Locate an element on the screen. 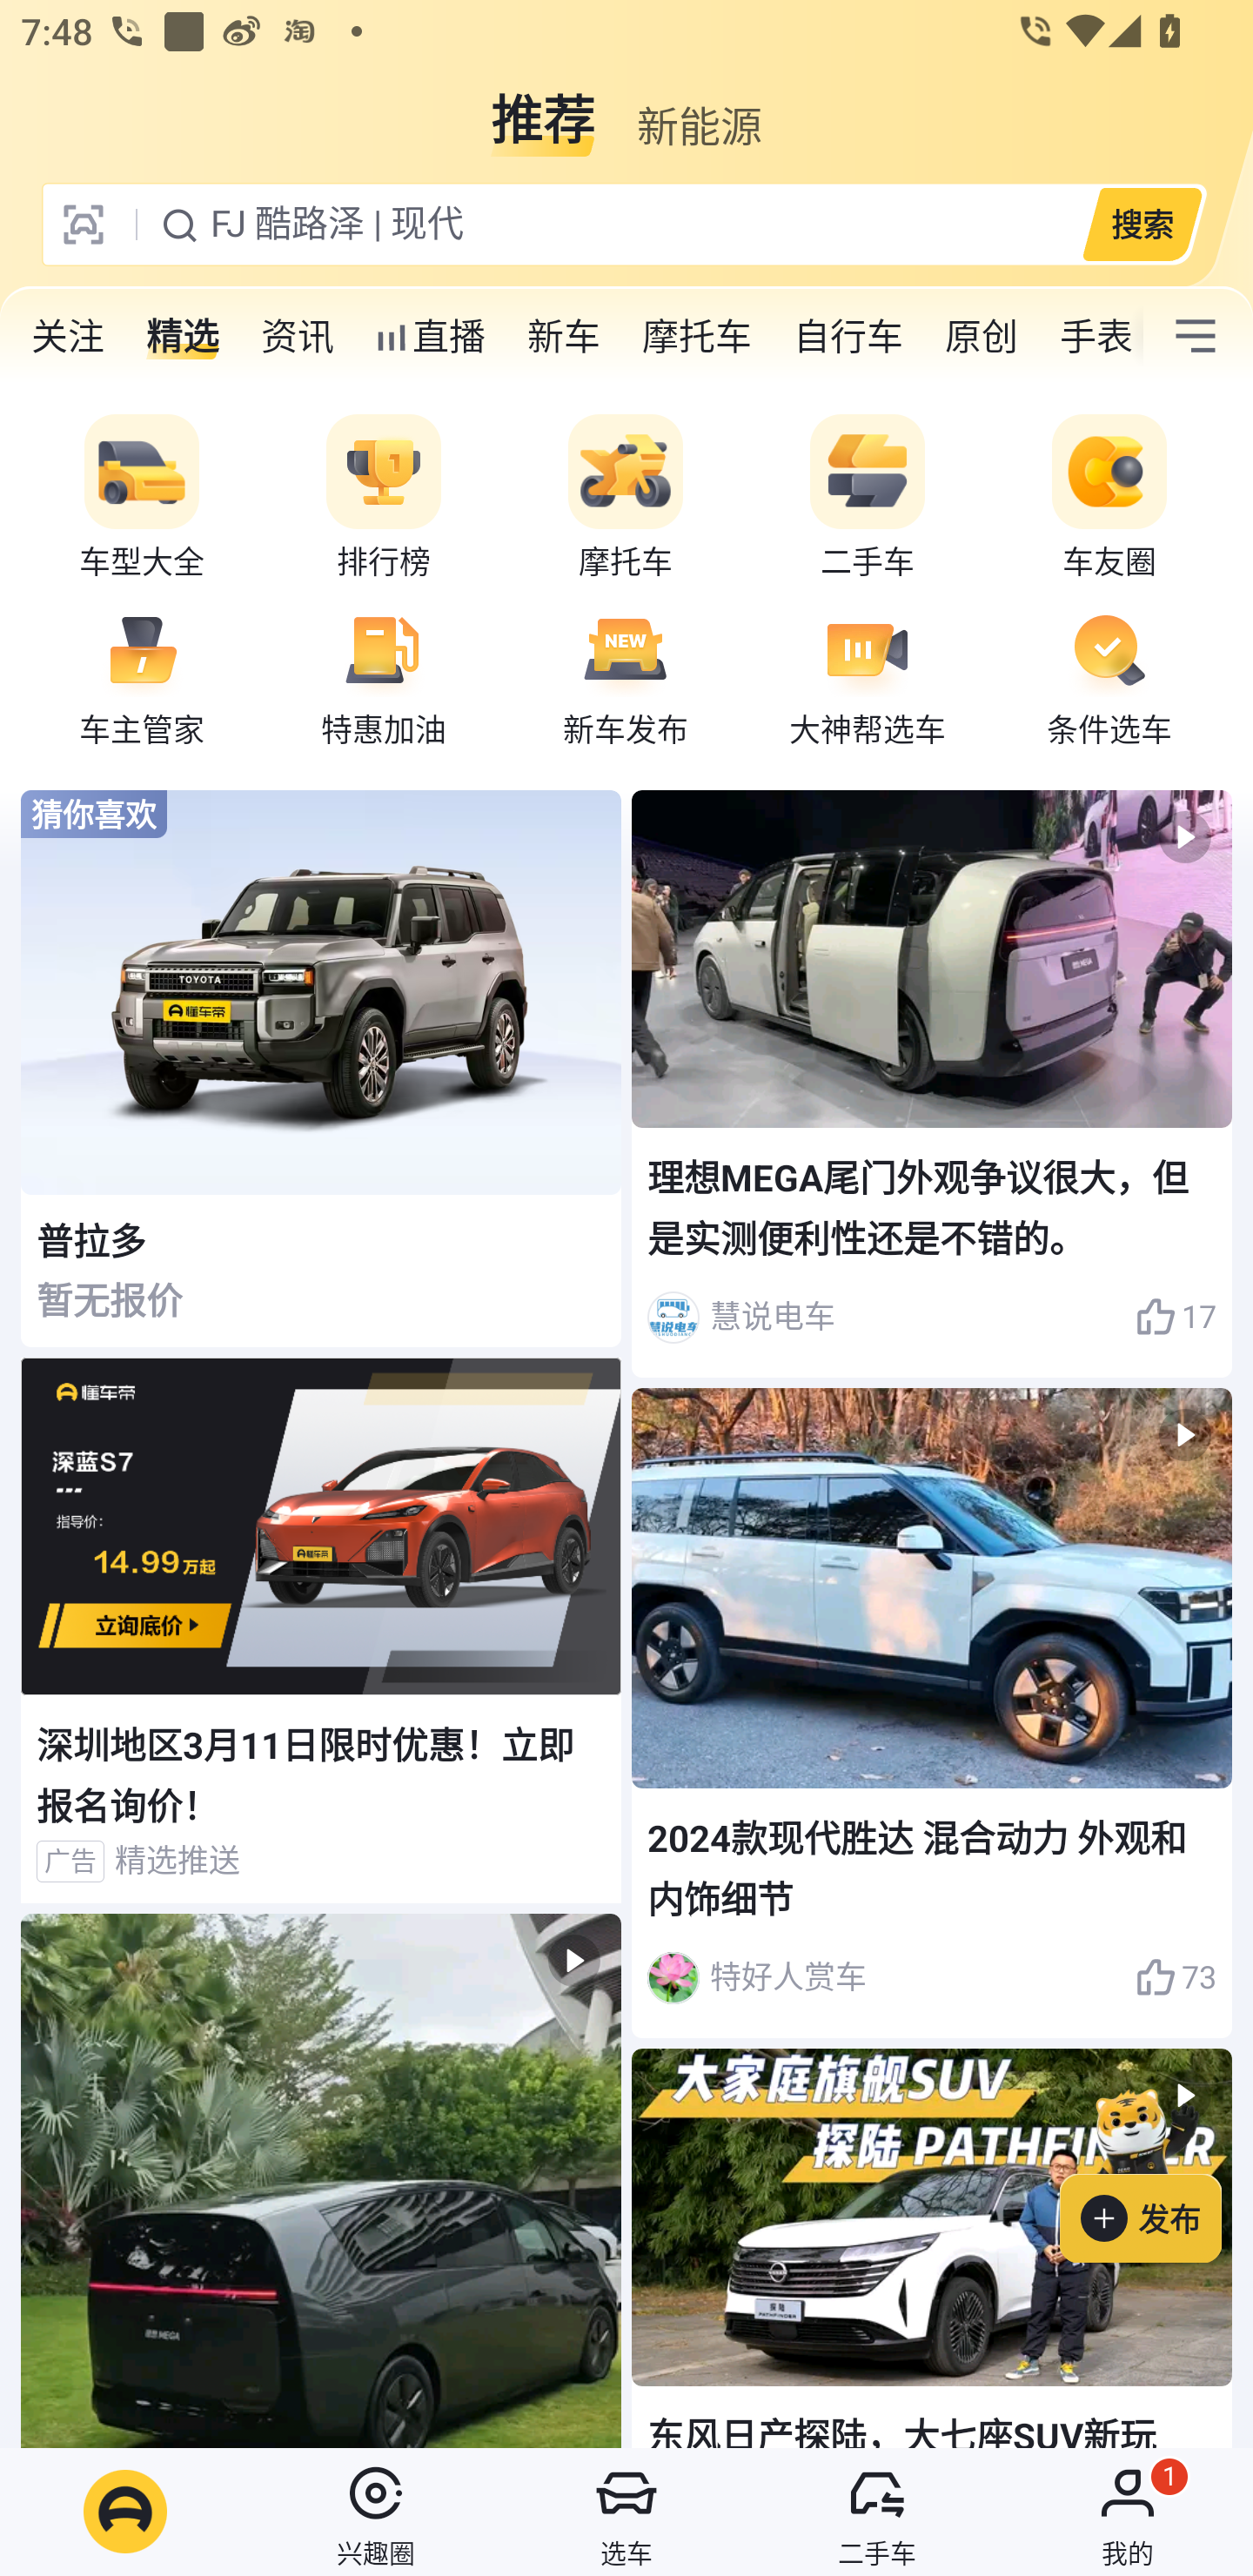  猜你喜欢 普拉多 暂无报价 is located at coordinates (321, 1069).